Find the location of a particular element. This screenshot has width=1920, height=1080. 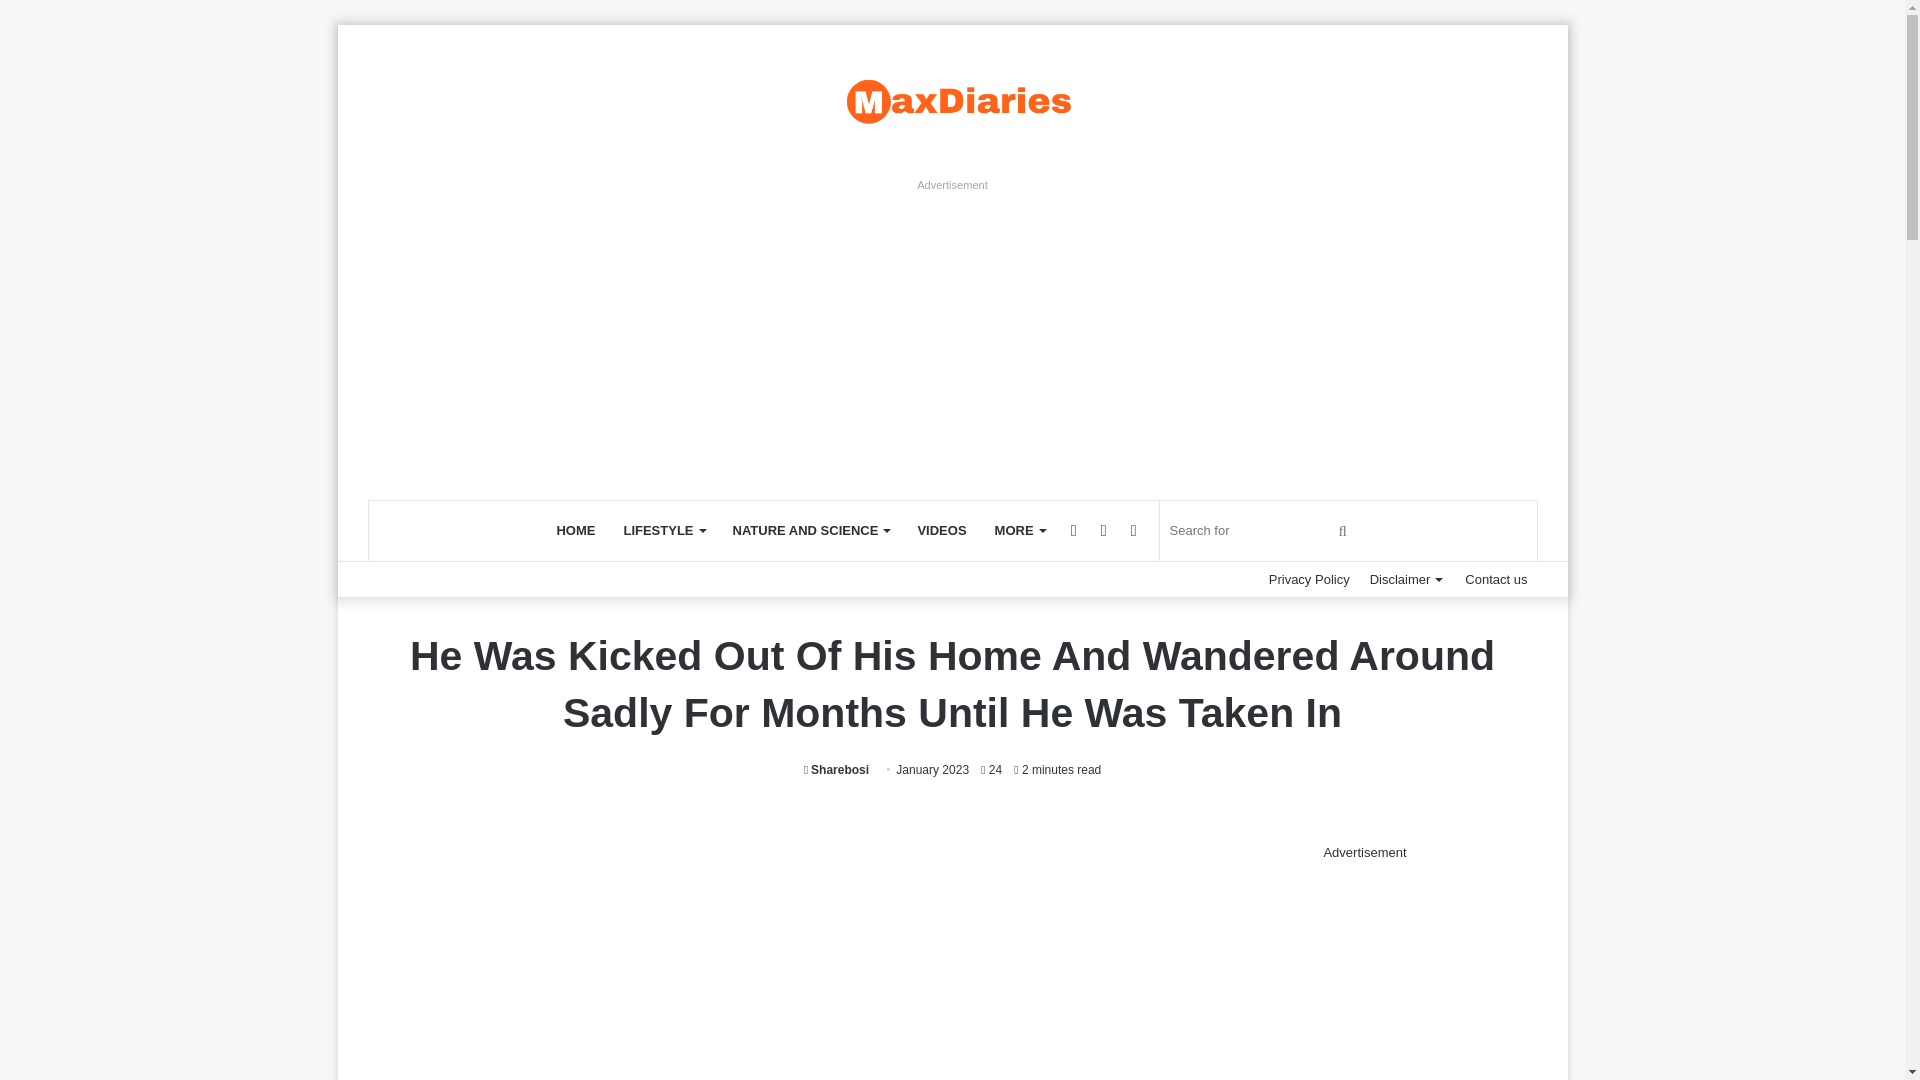

Sharebosi is located at coordinates (836, 769).